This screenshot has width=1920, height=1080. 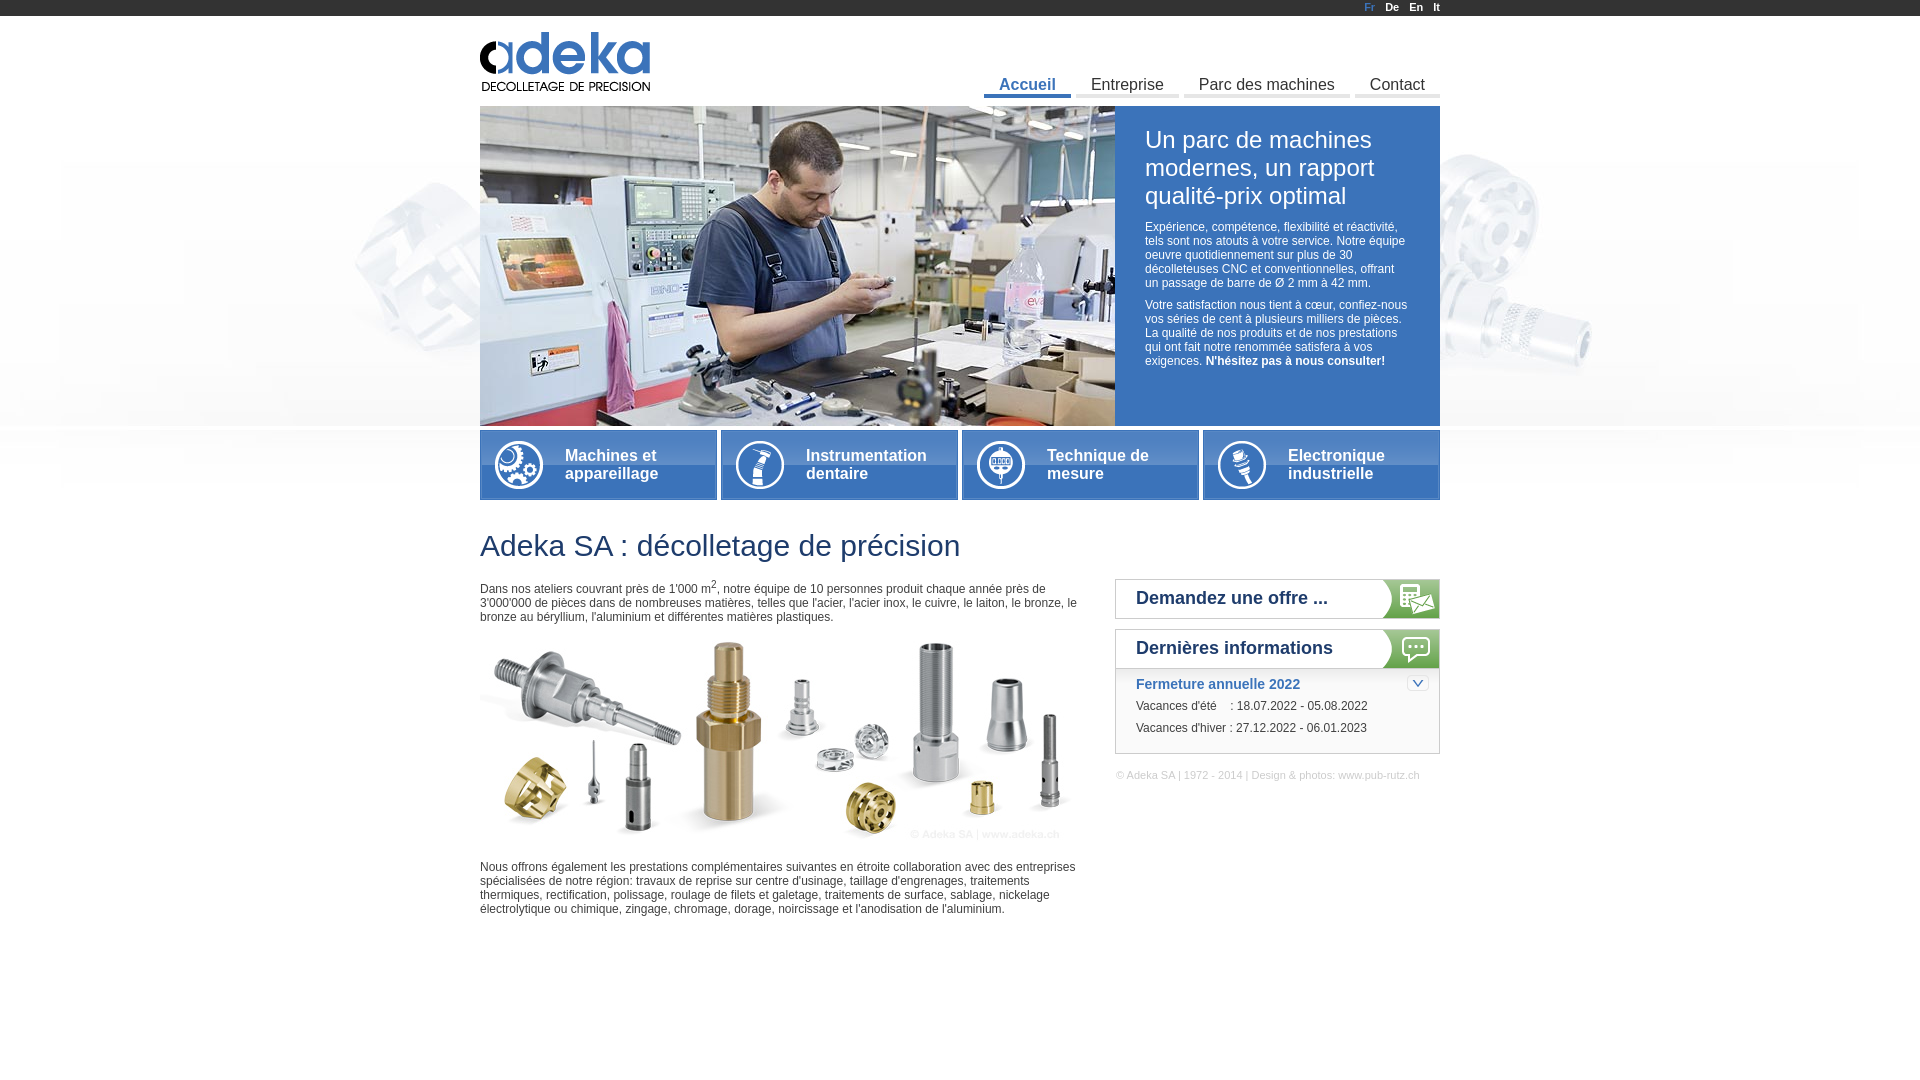 I want to click on Fr, so click(x=1370, y=6).